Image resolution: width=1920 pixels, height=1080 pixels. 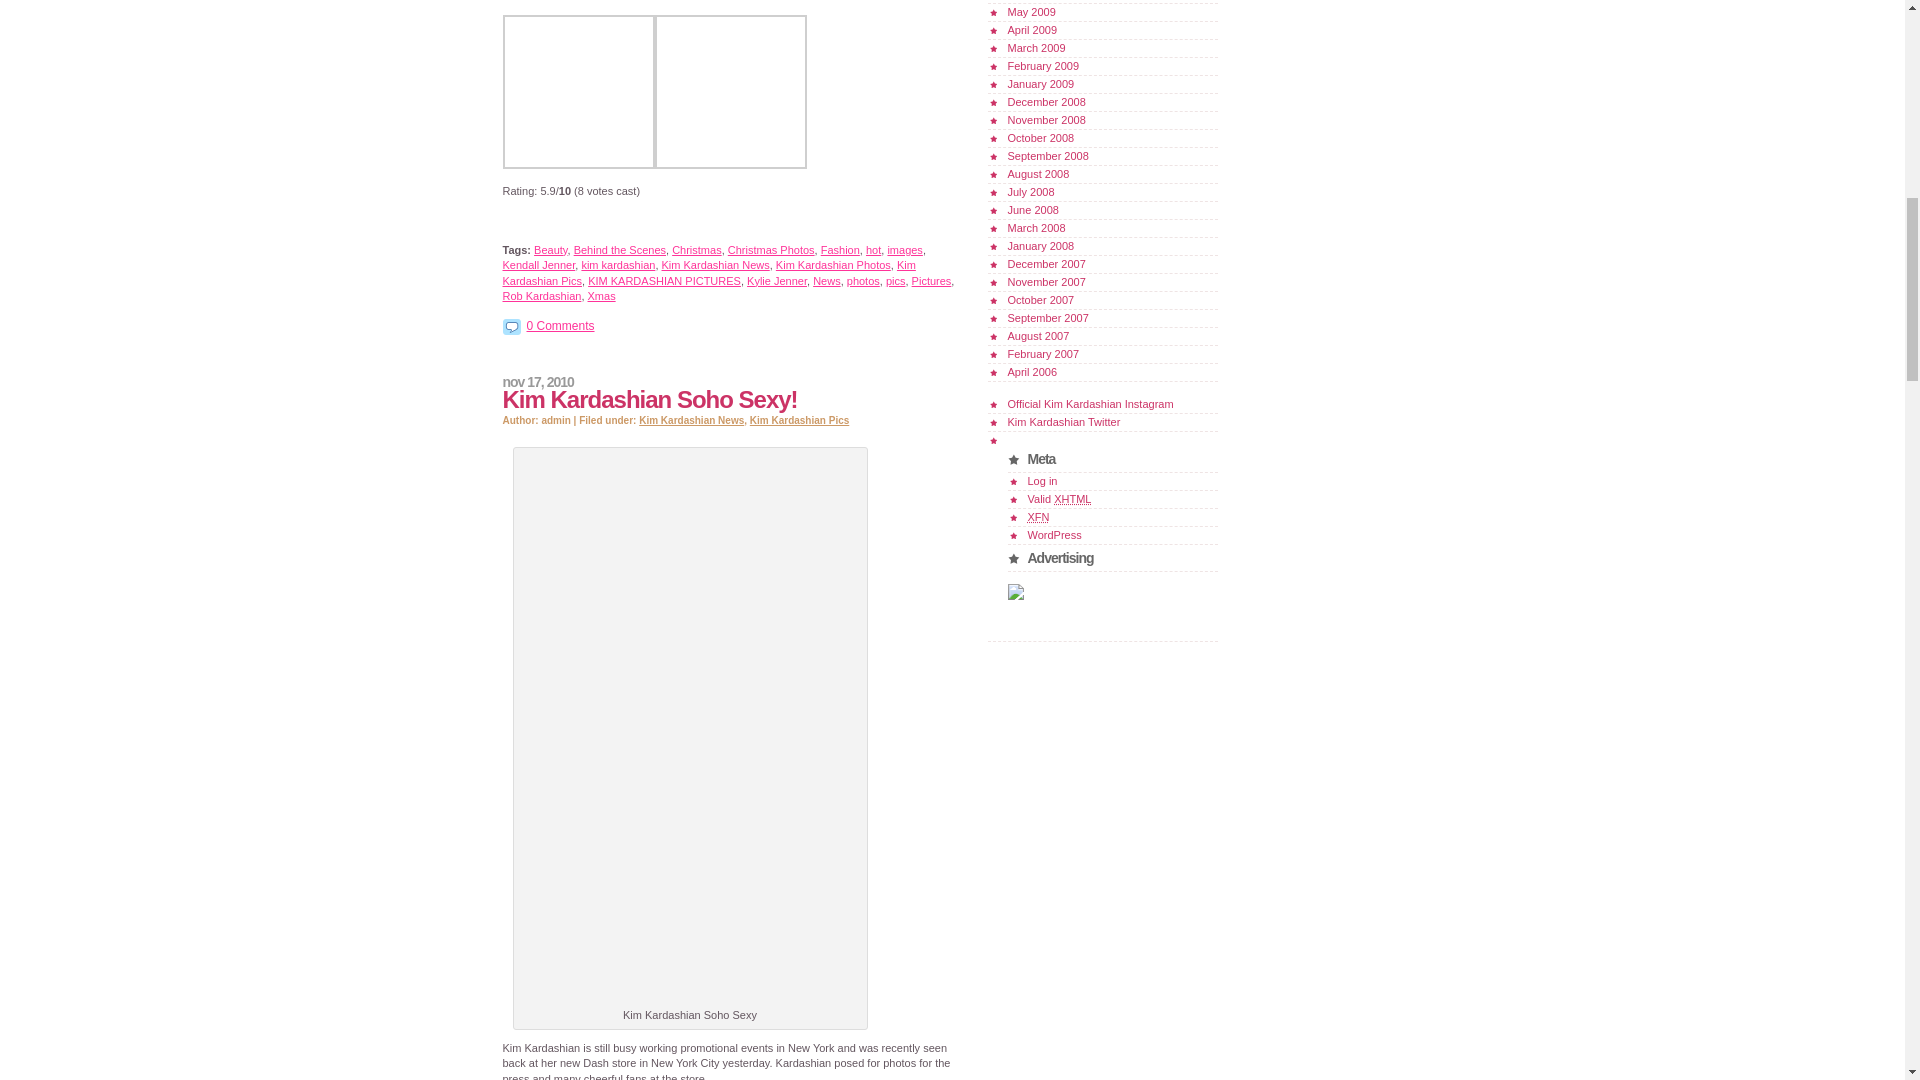 What do you see at coordinates (770, 250) in the screenshot?
I see `Christmas Photos` at bounding box center [770, 250].